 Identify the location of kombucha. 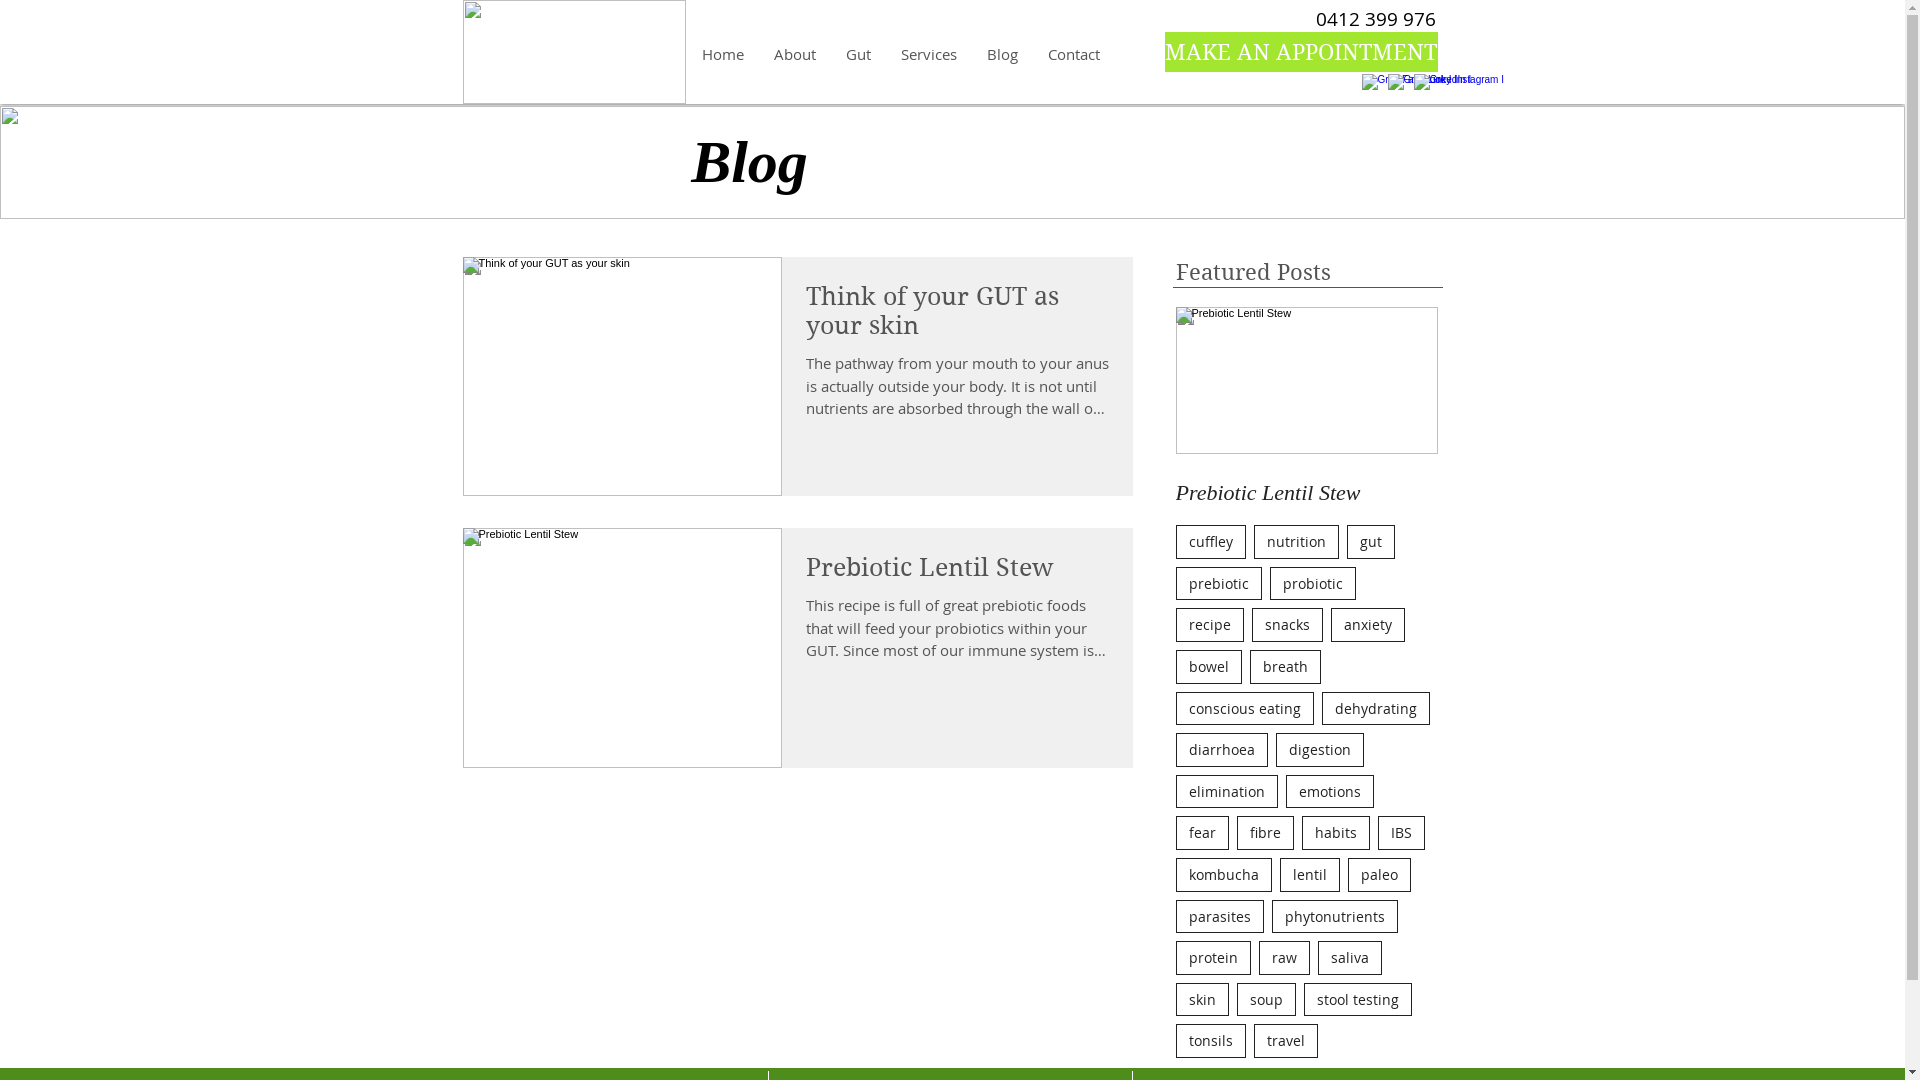
(1224, 875).